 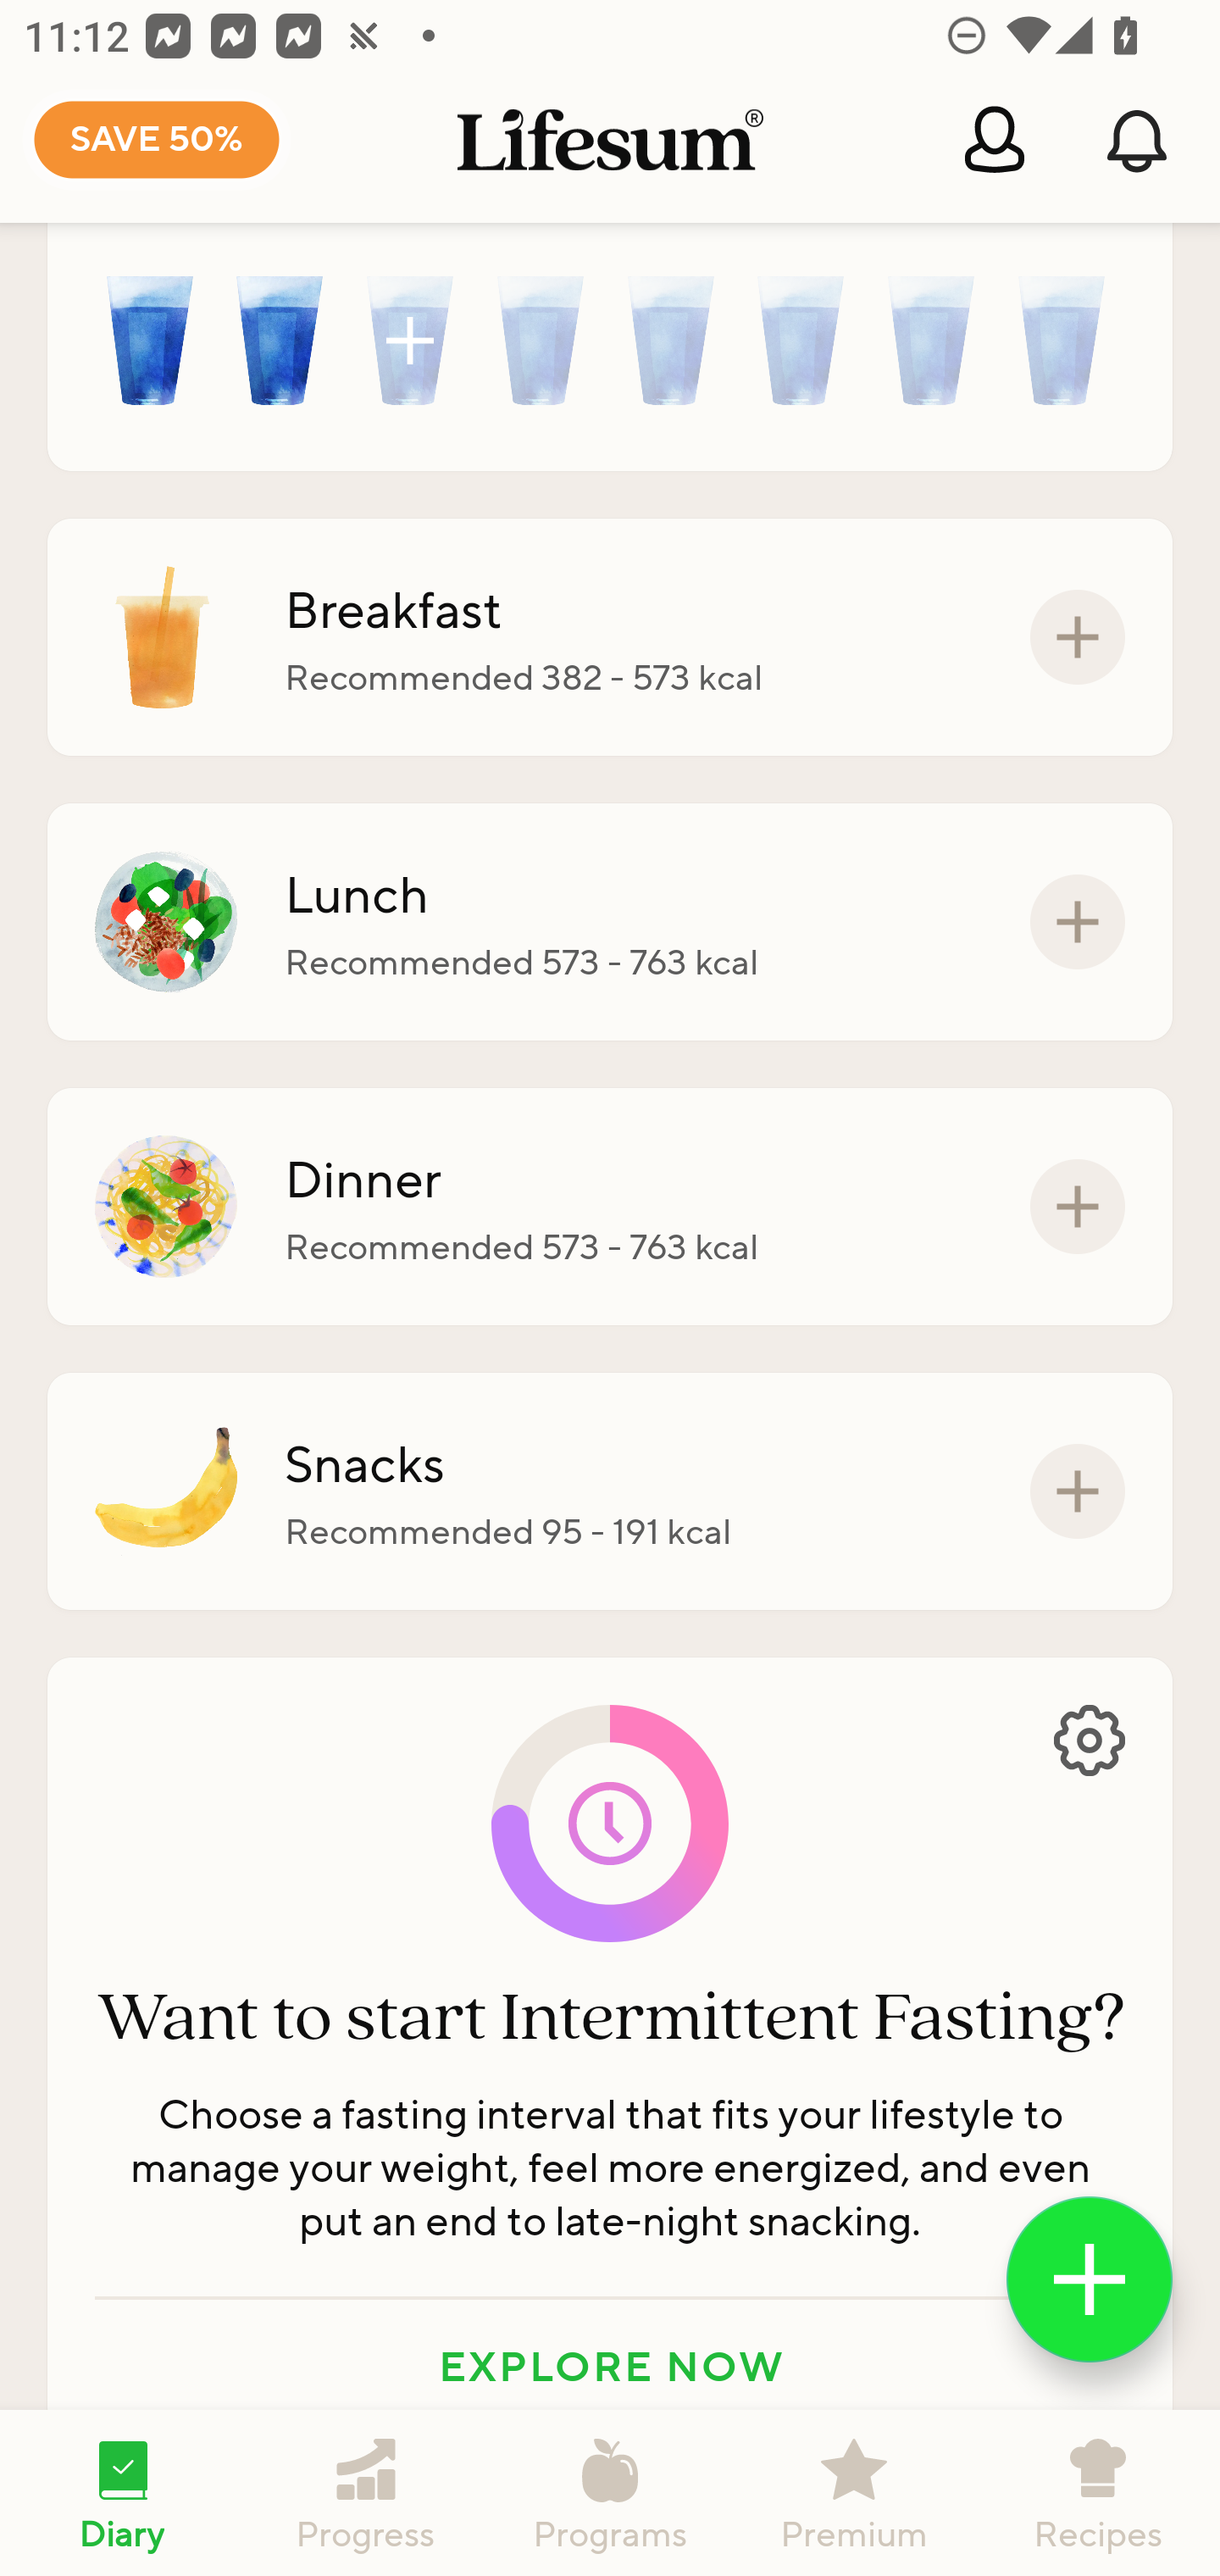 I want to click on Programs, so click(x=610, y=2493).